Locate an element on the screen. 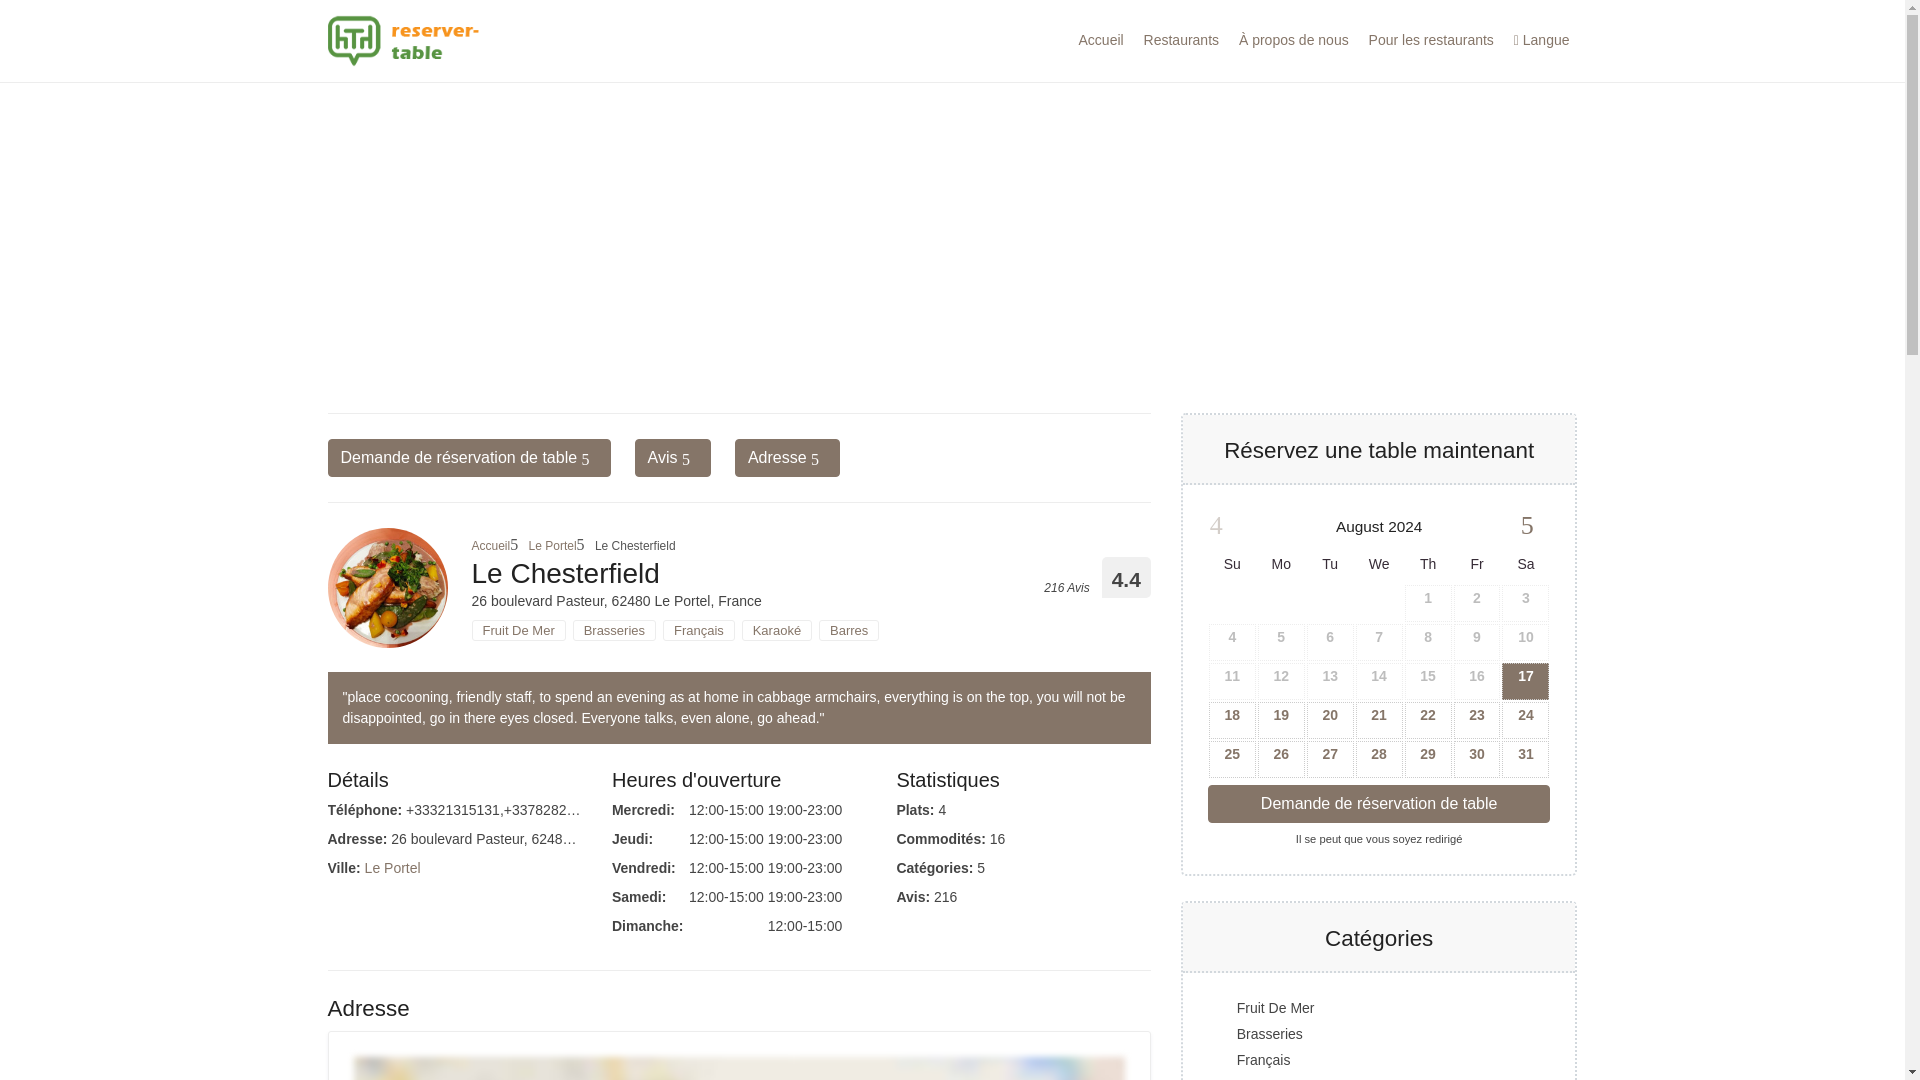  Sunday is located at coordinates (1232, 564).